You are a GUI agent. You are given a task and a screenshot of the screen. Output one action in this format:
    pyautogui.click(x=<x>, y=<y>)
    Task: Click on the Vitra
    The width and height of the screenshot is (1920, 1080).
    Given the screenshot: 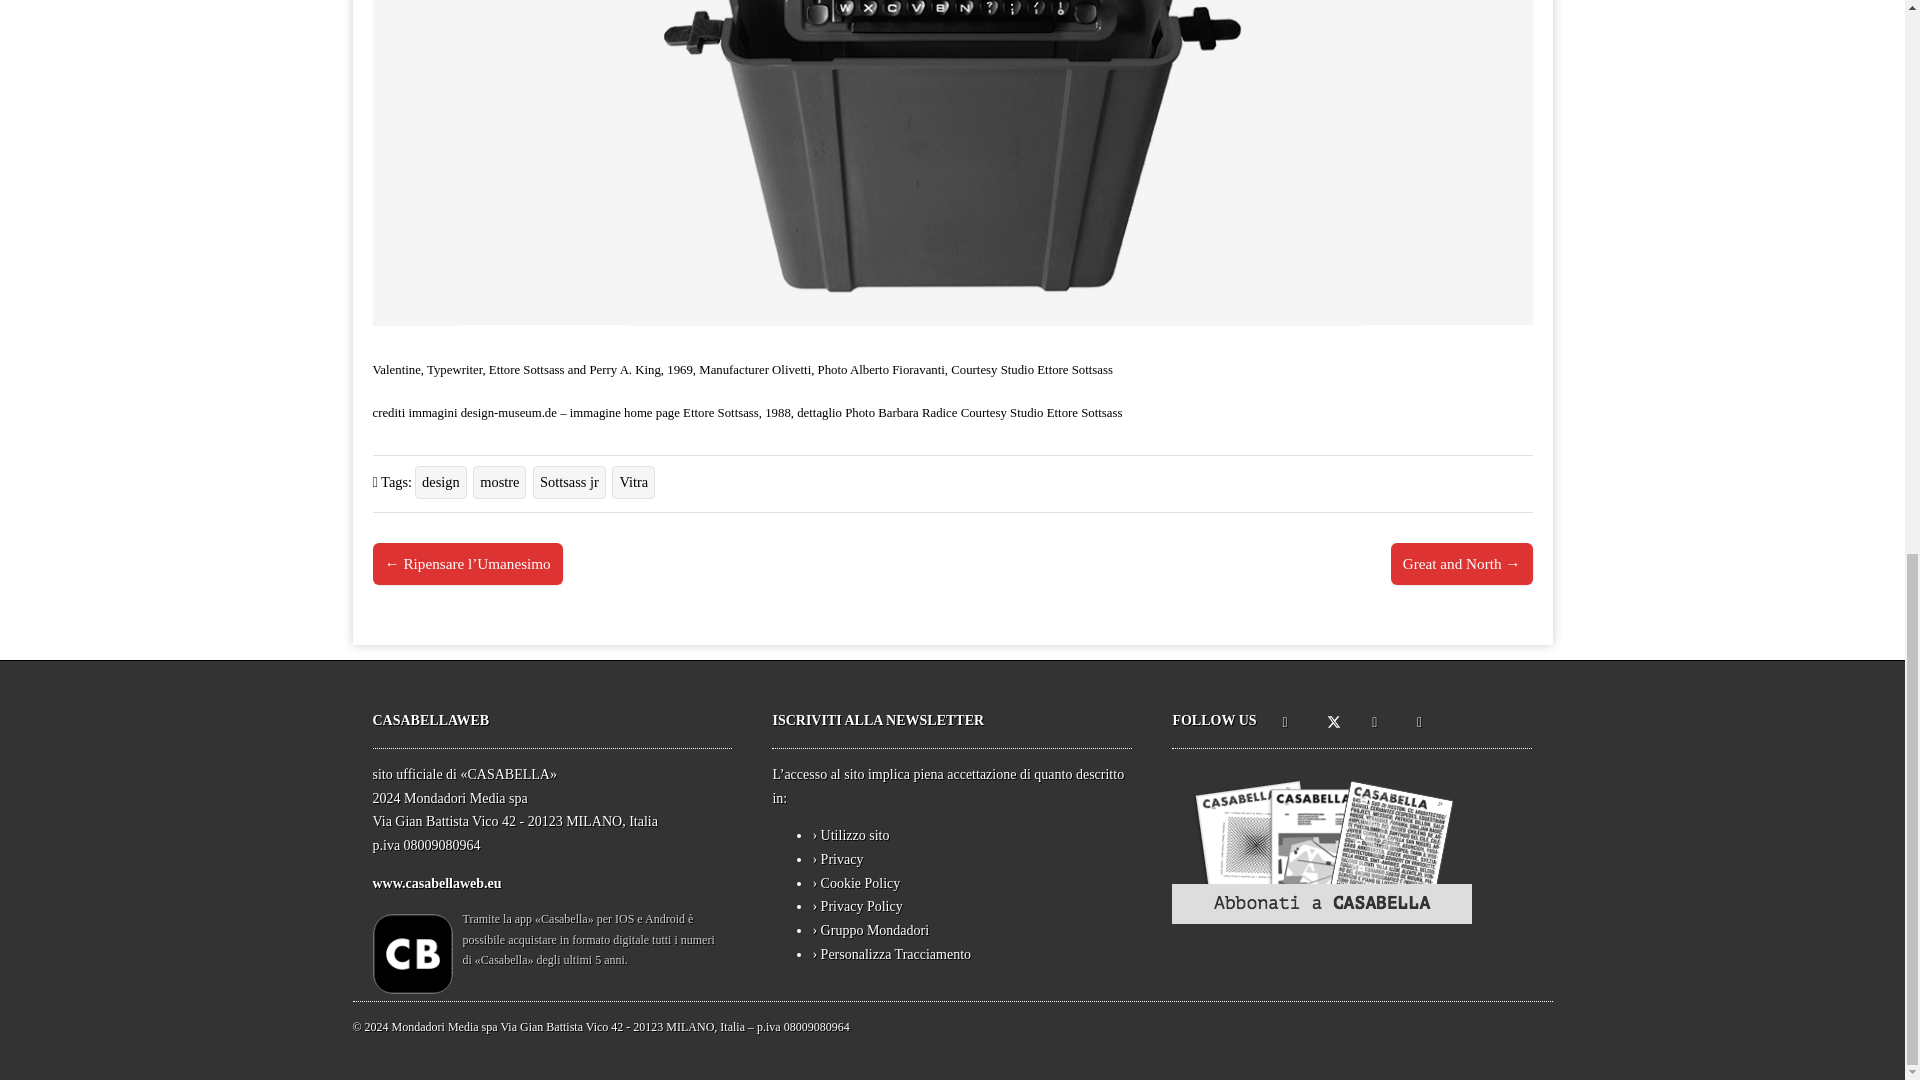 What is the action you would take?
    pyautogui.click(x=633, y=481)
    